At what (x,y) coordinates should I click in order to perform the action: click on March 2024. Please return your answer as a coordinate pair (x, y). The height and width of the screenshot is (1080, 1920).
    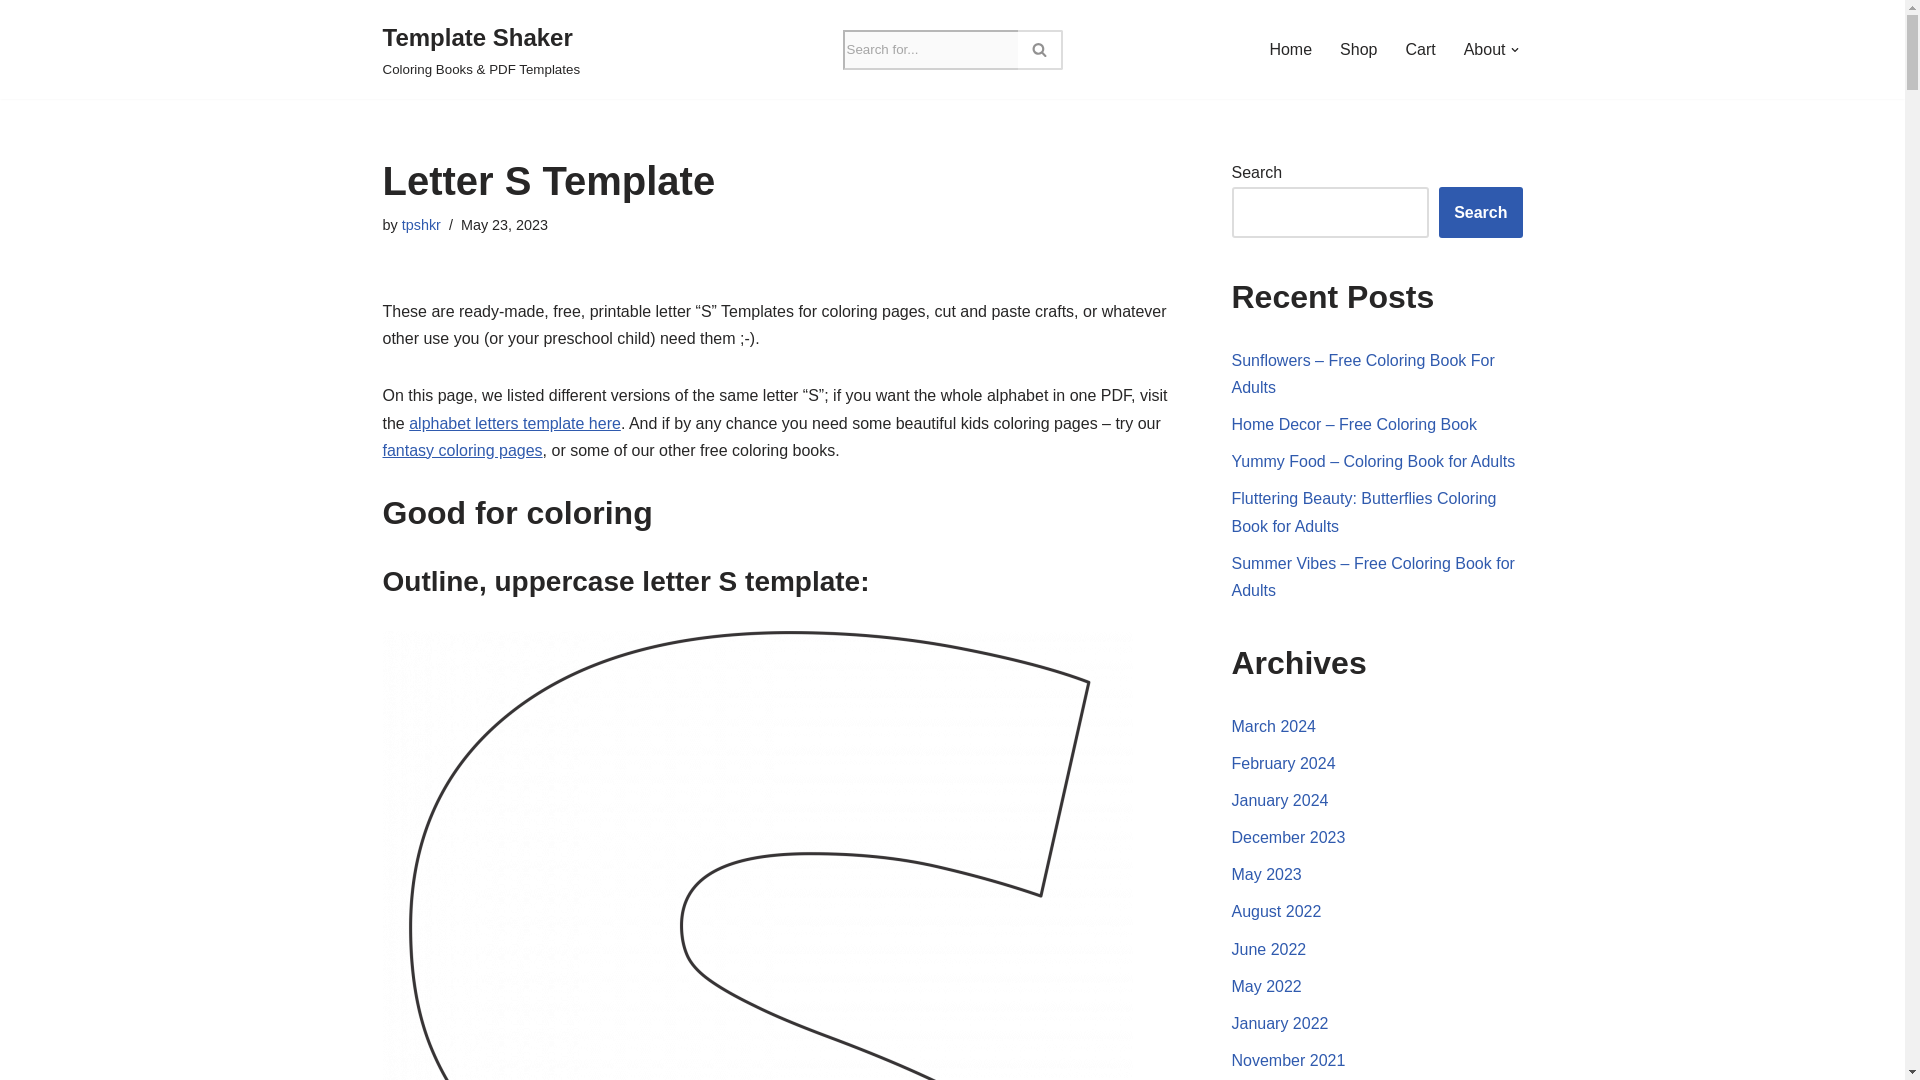
    Looking at the image, I should click on (1274, 726).